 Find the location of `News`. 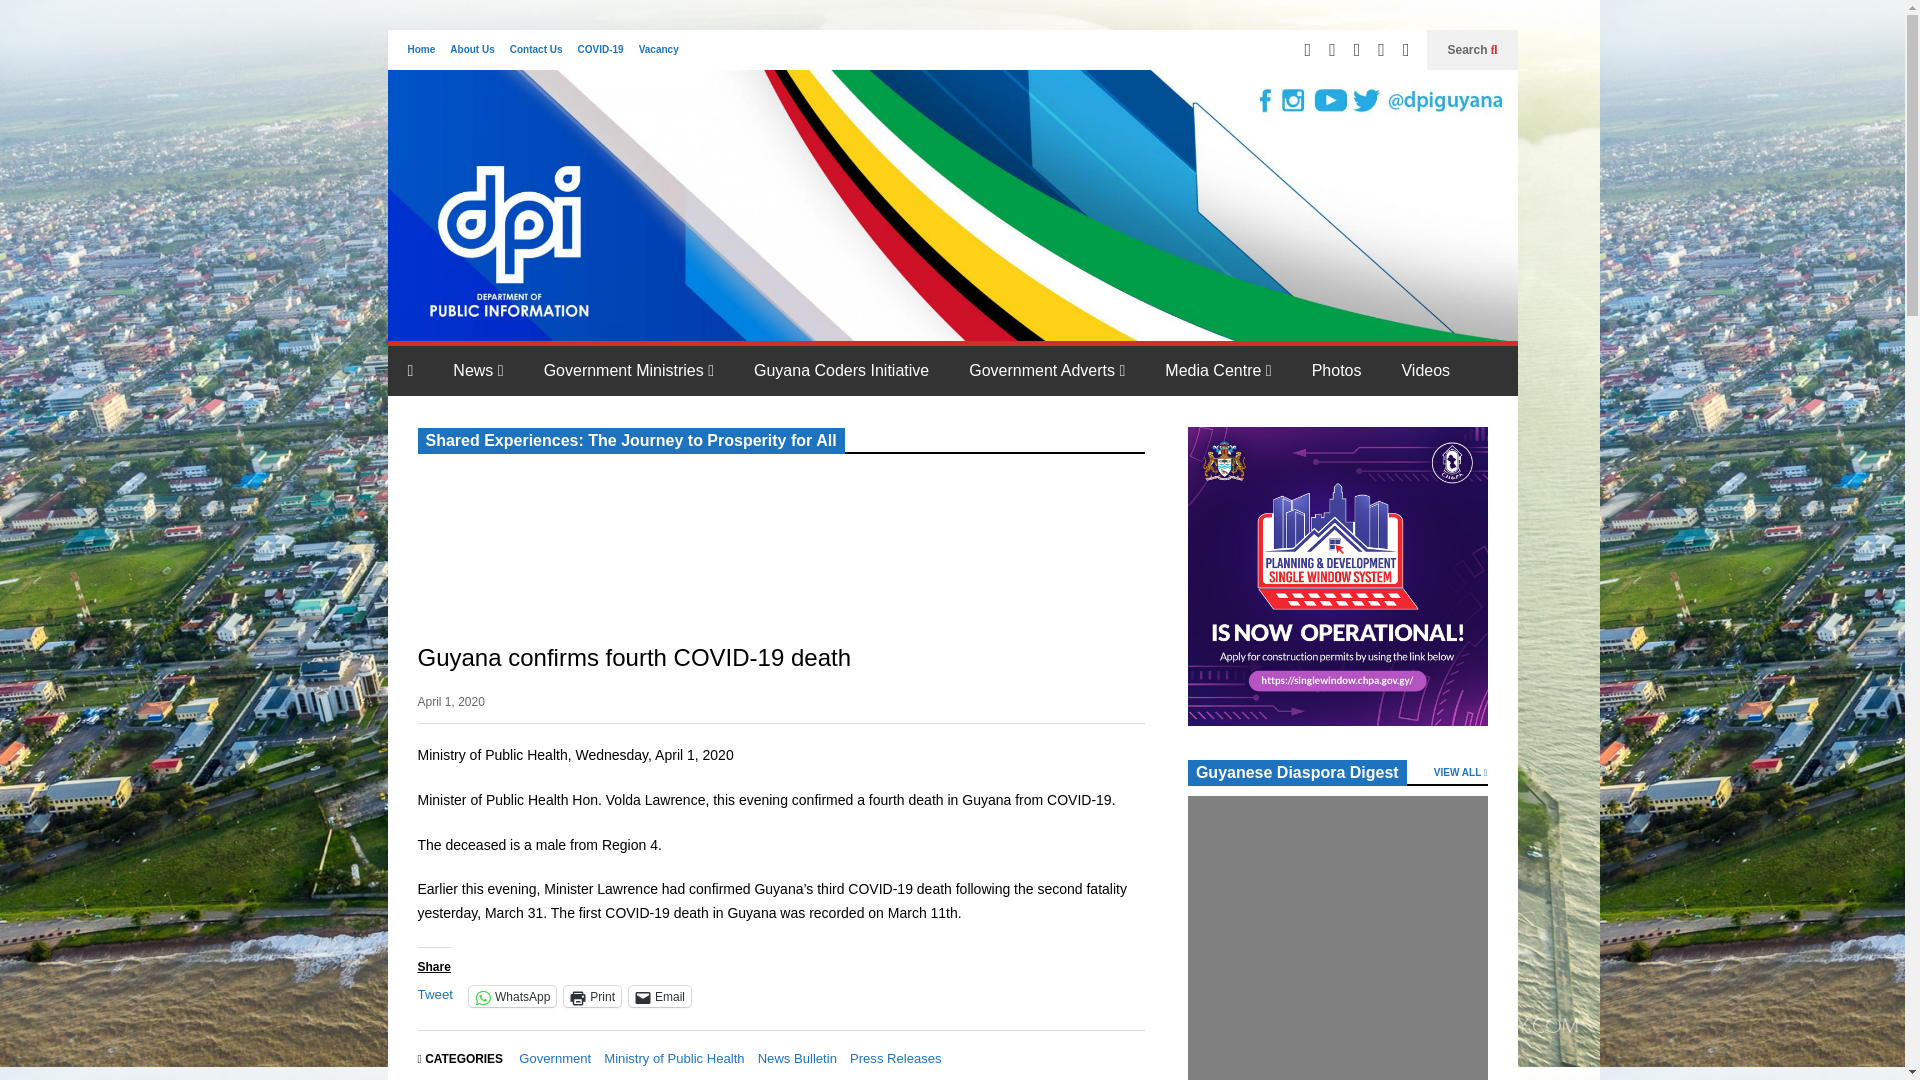

News is located at coordinates (478, 370).